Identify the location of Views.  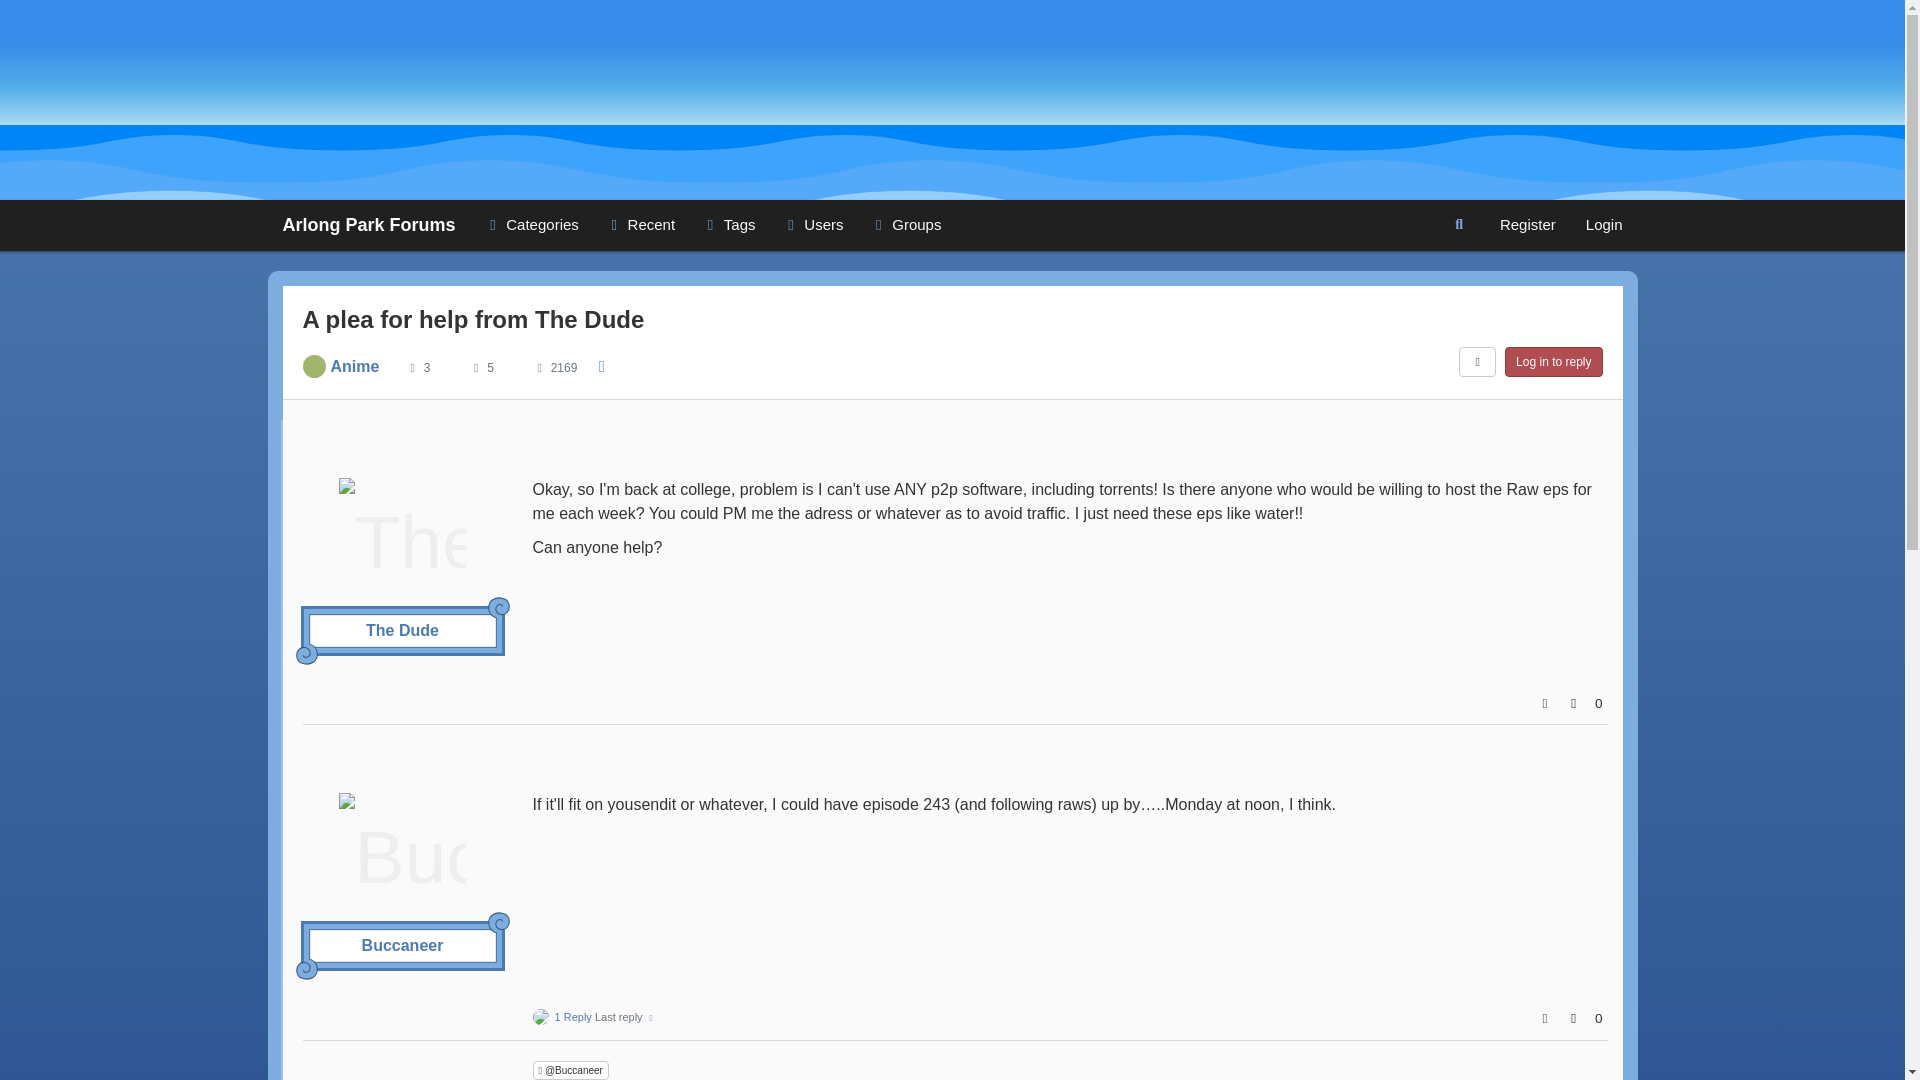
(539, 367).